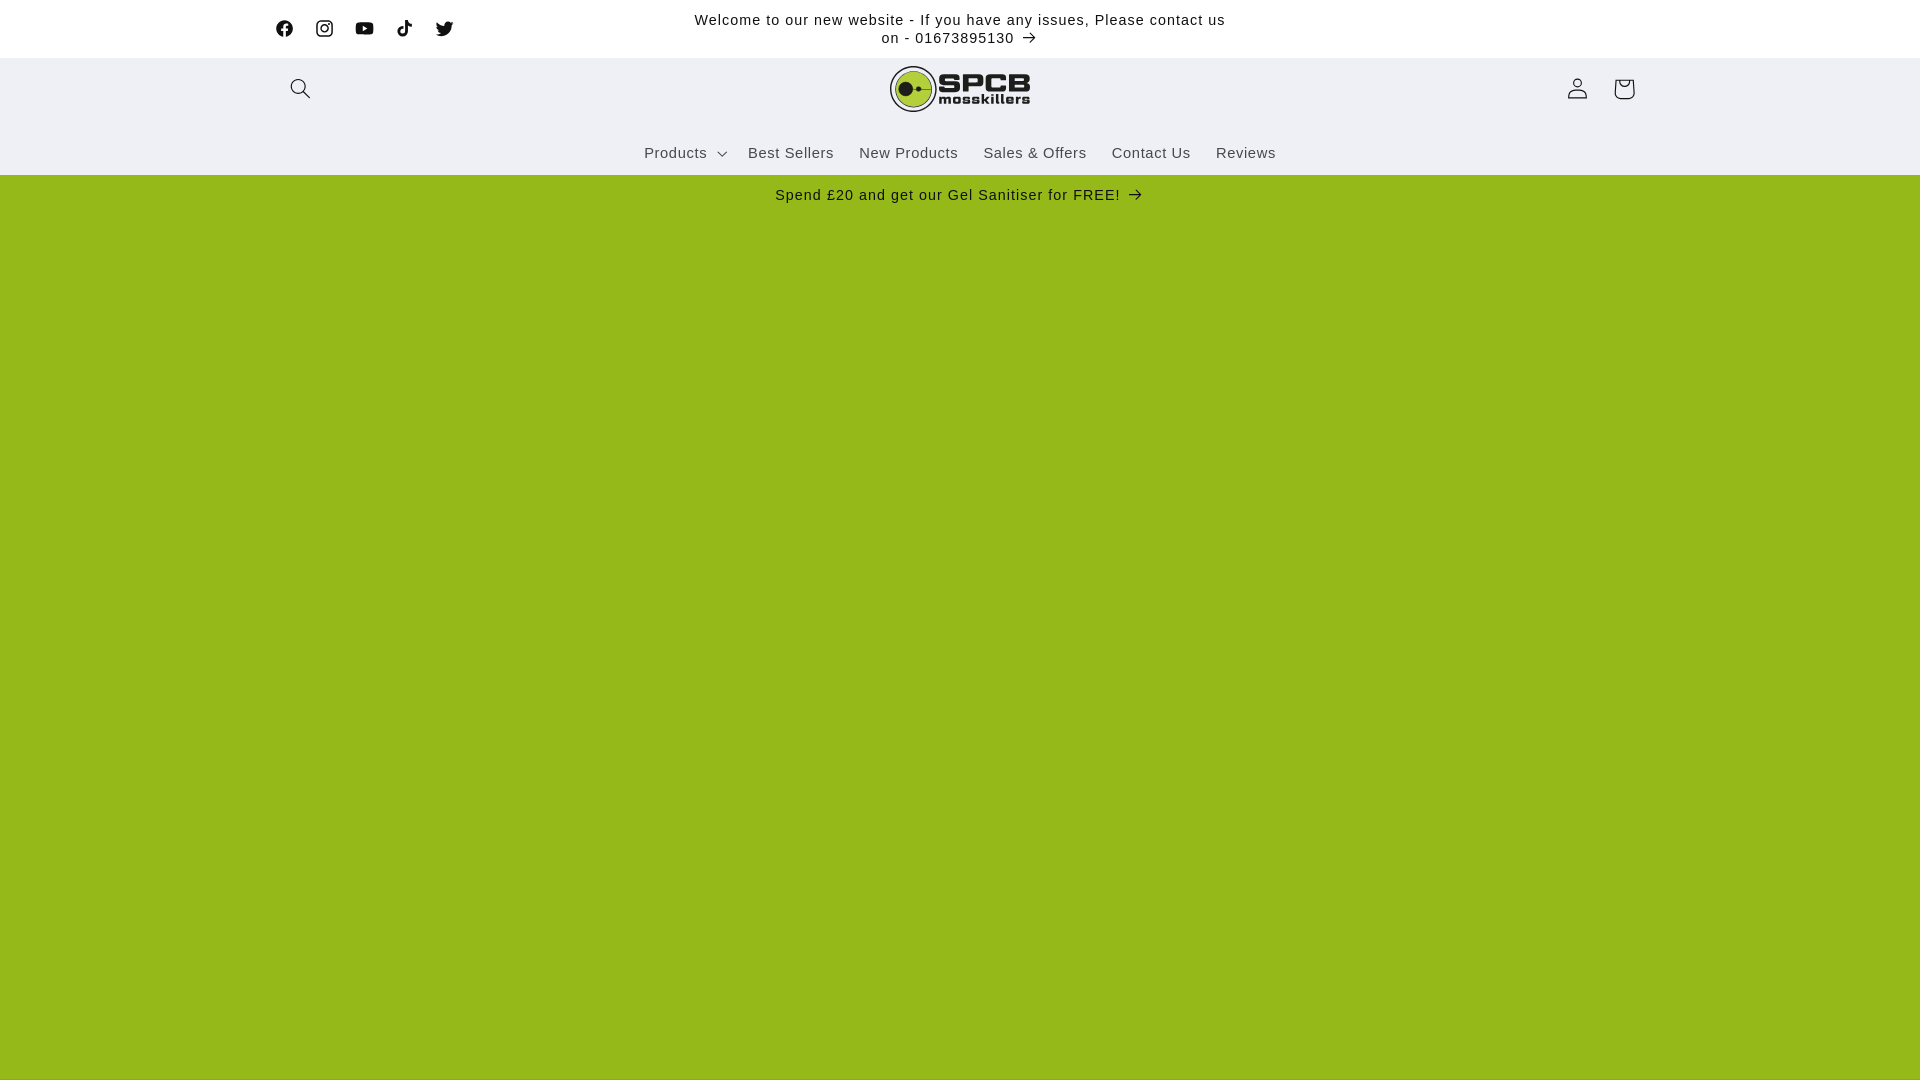 Image resolution: width=1920 pixels, height=1080 pixels. Describe the element at coordinates (63, 24) in the screenshot. I see `Skip to content` at that location.